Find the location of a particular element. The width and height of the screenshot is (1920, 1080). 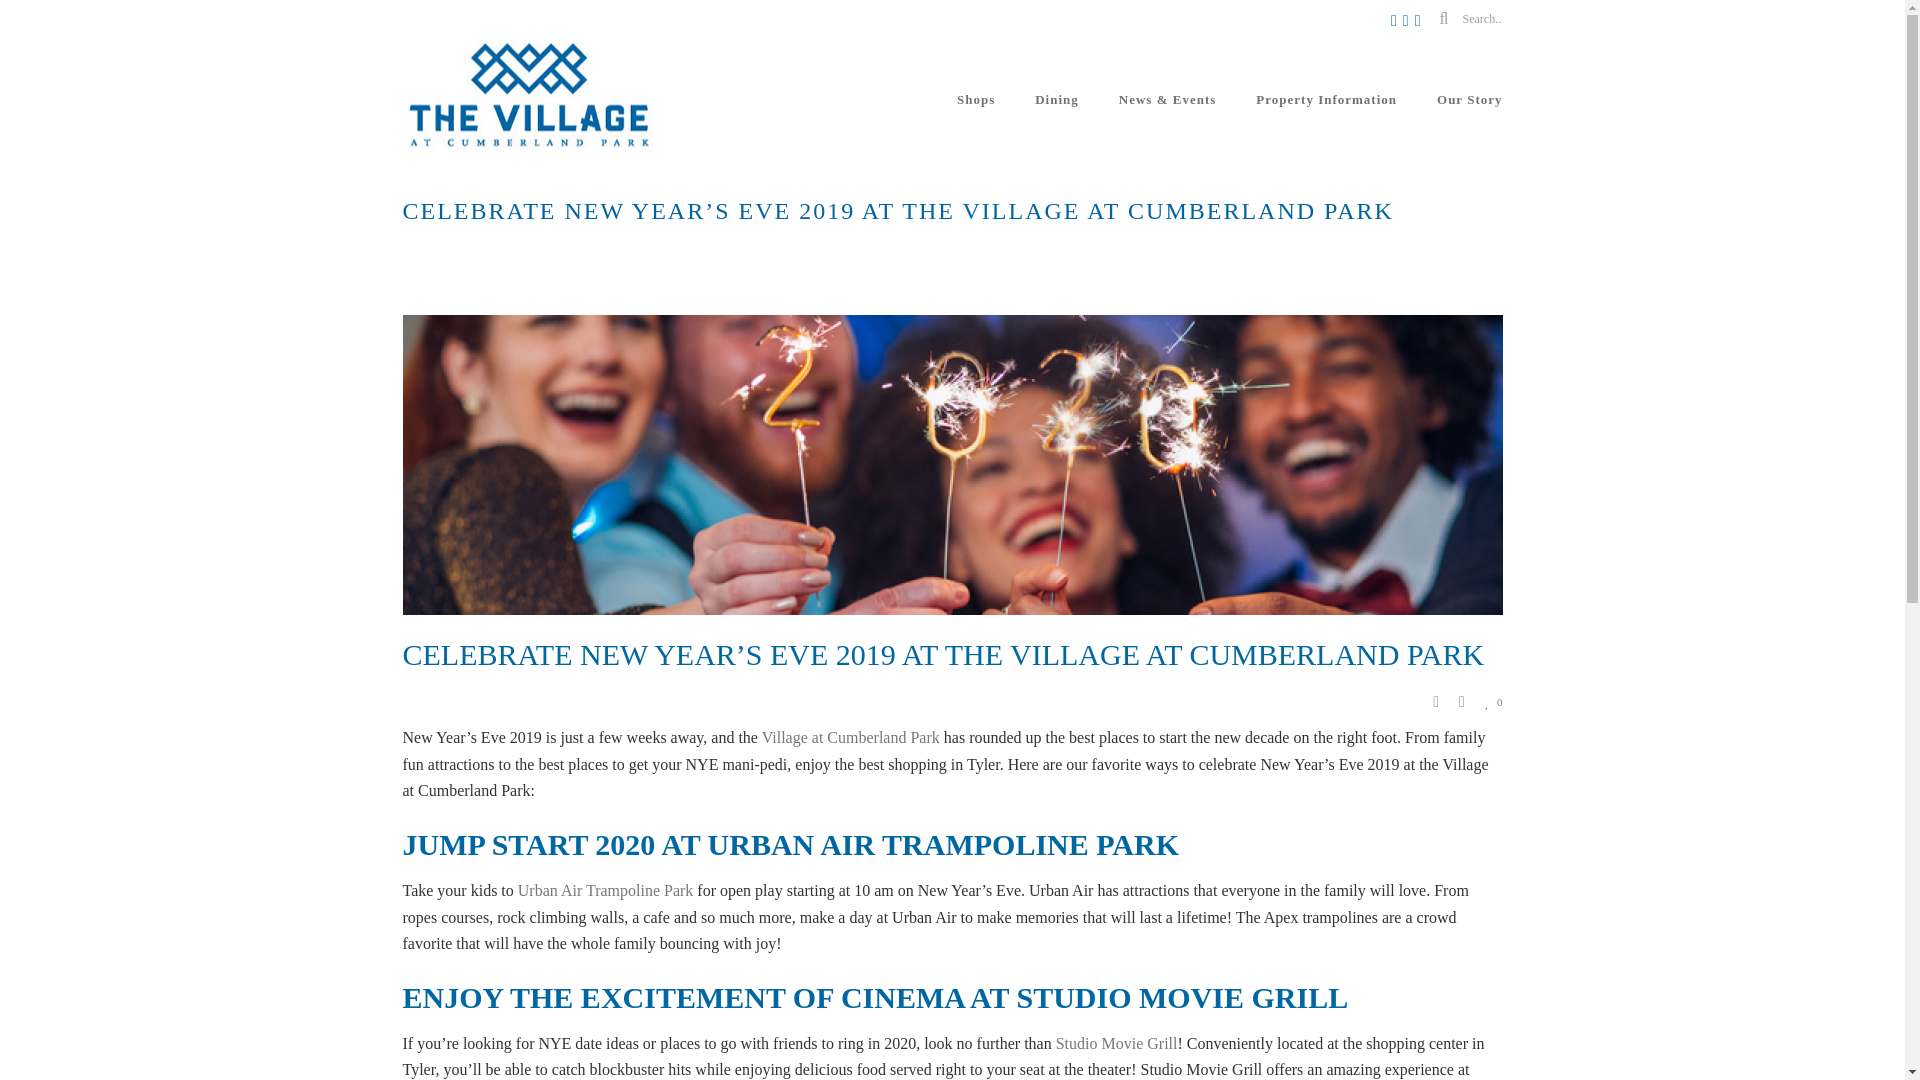

Dining is located at coordinates (1056, 100).